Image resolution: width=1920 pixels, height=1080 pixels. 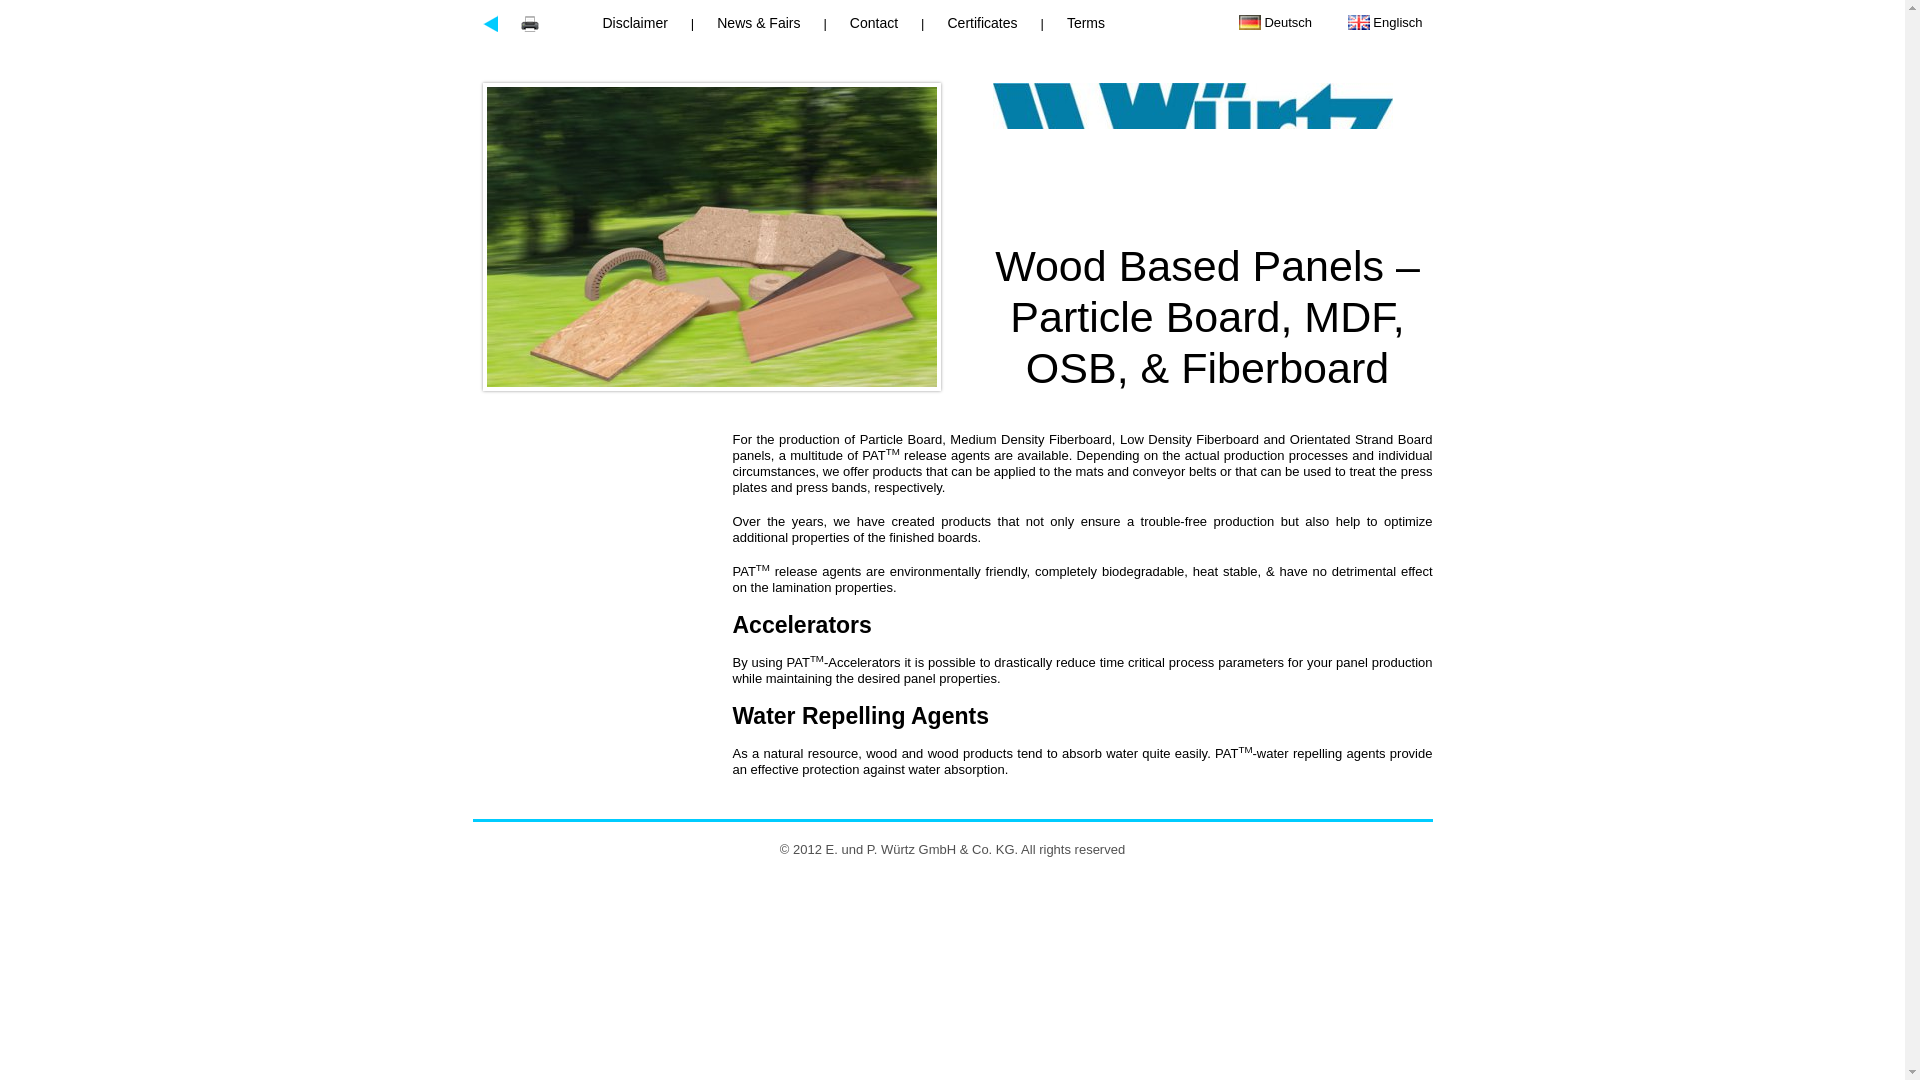 I want to click on Contact, so click(x=874, y=23).